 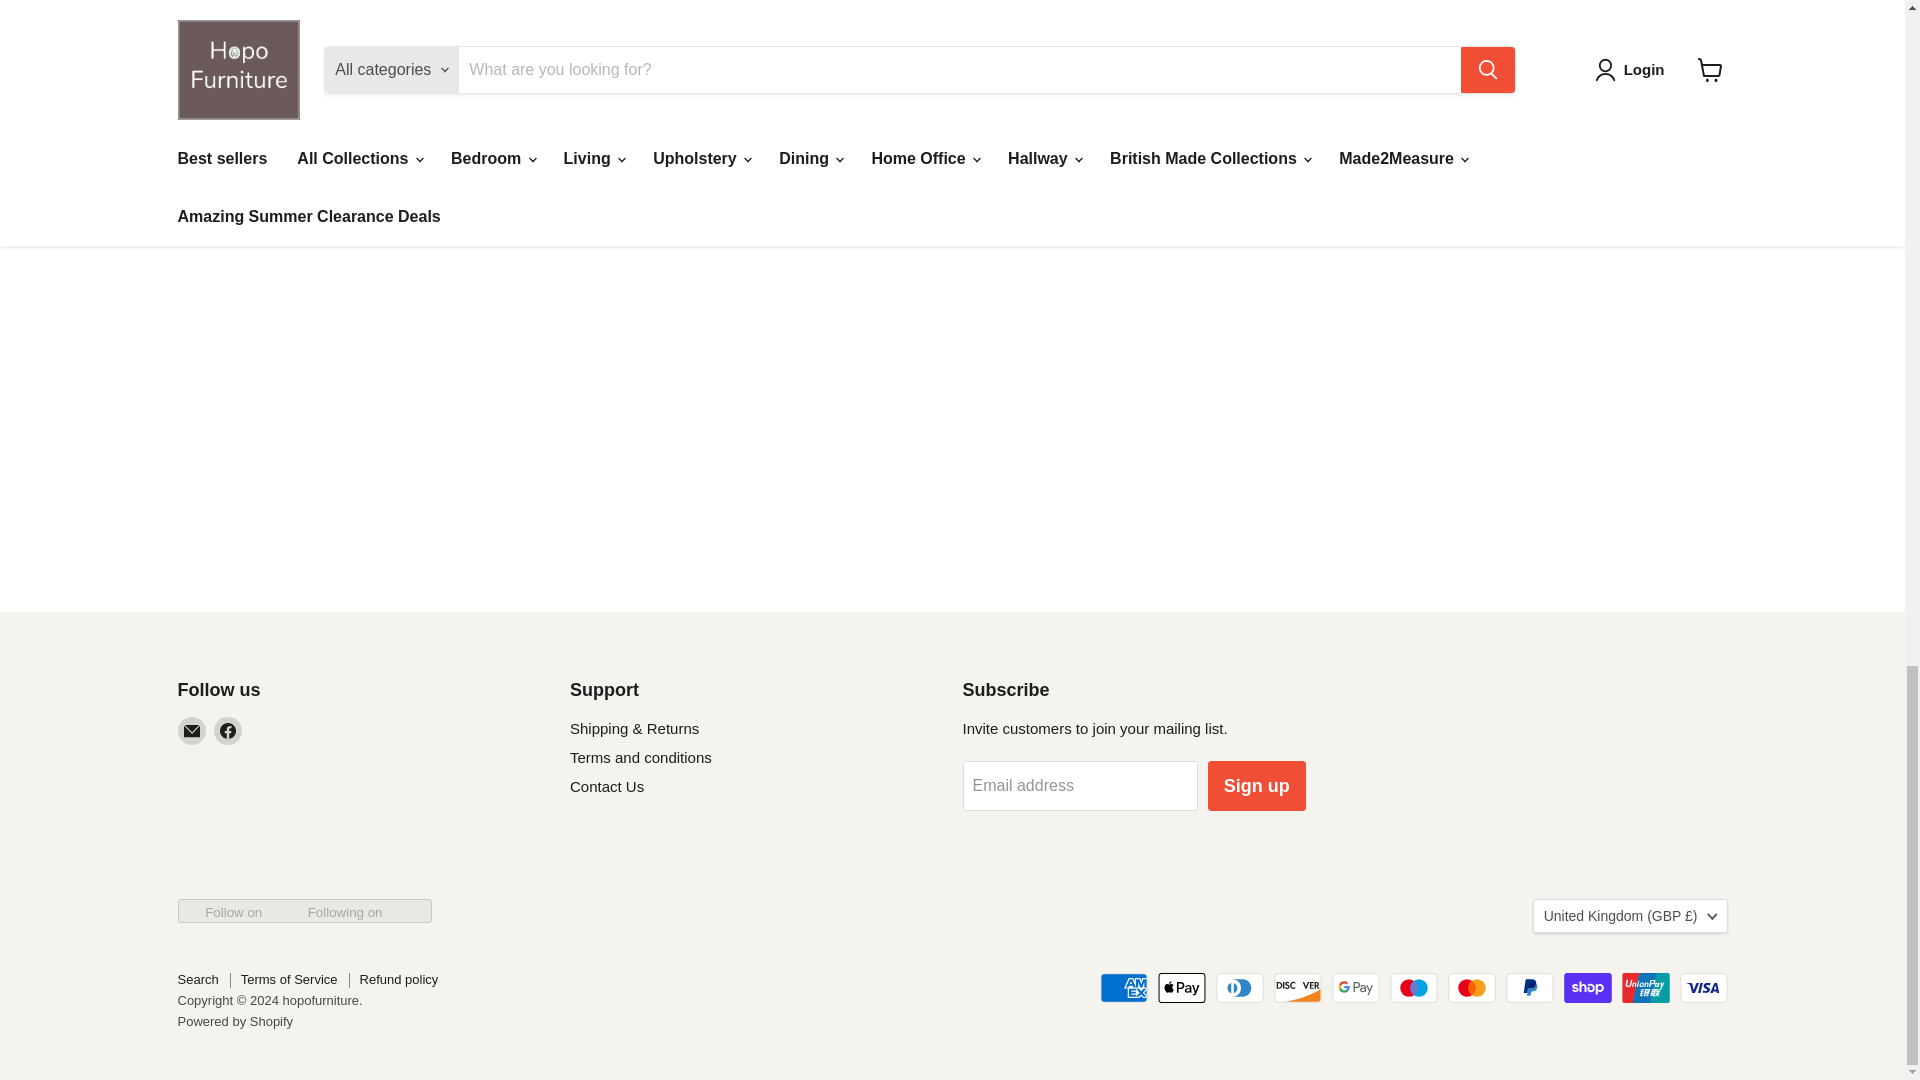 What do you see at coordinates (192, 731) in the screenshot?
I see `Email` at bounding box center [192, 731].